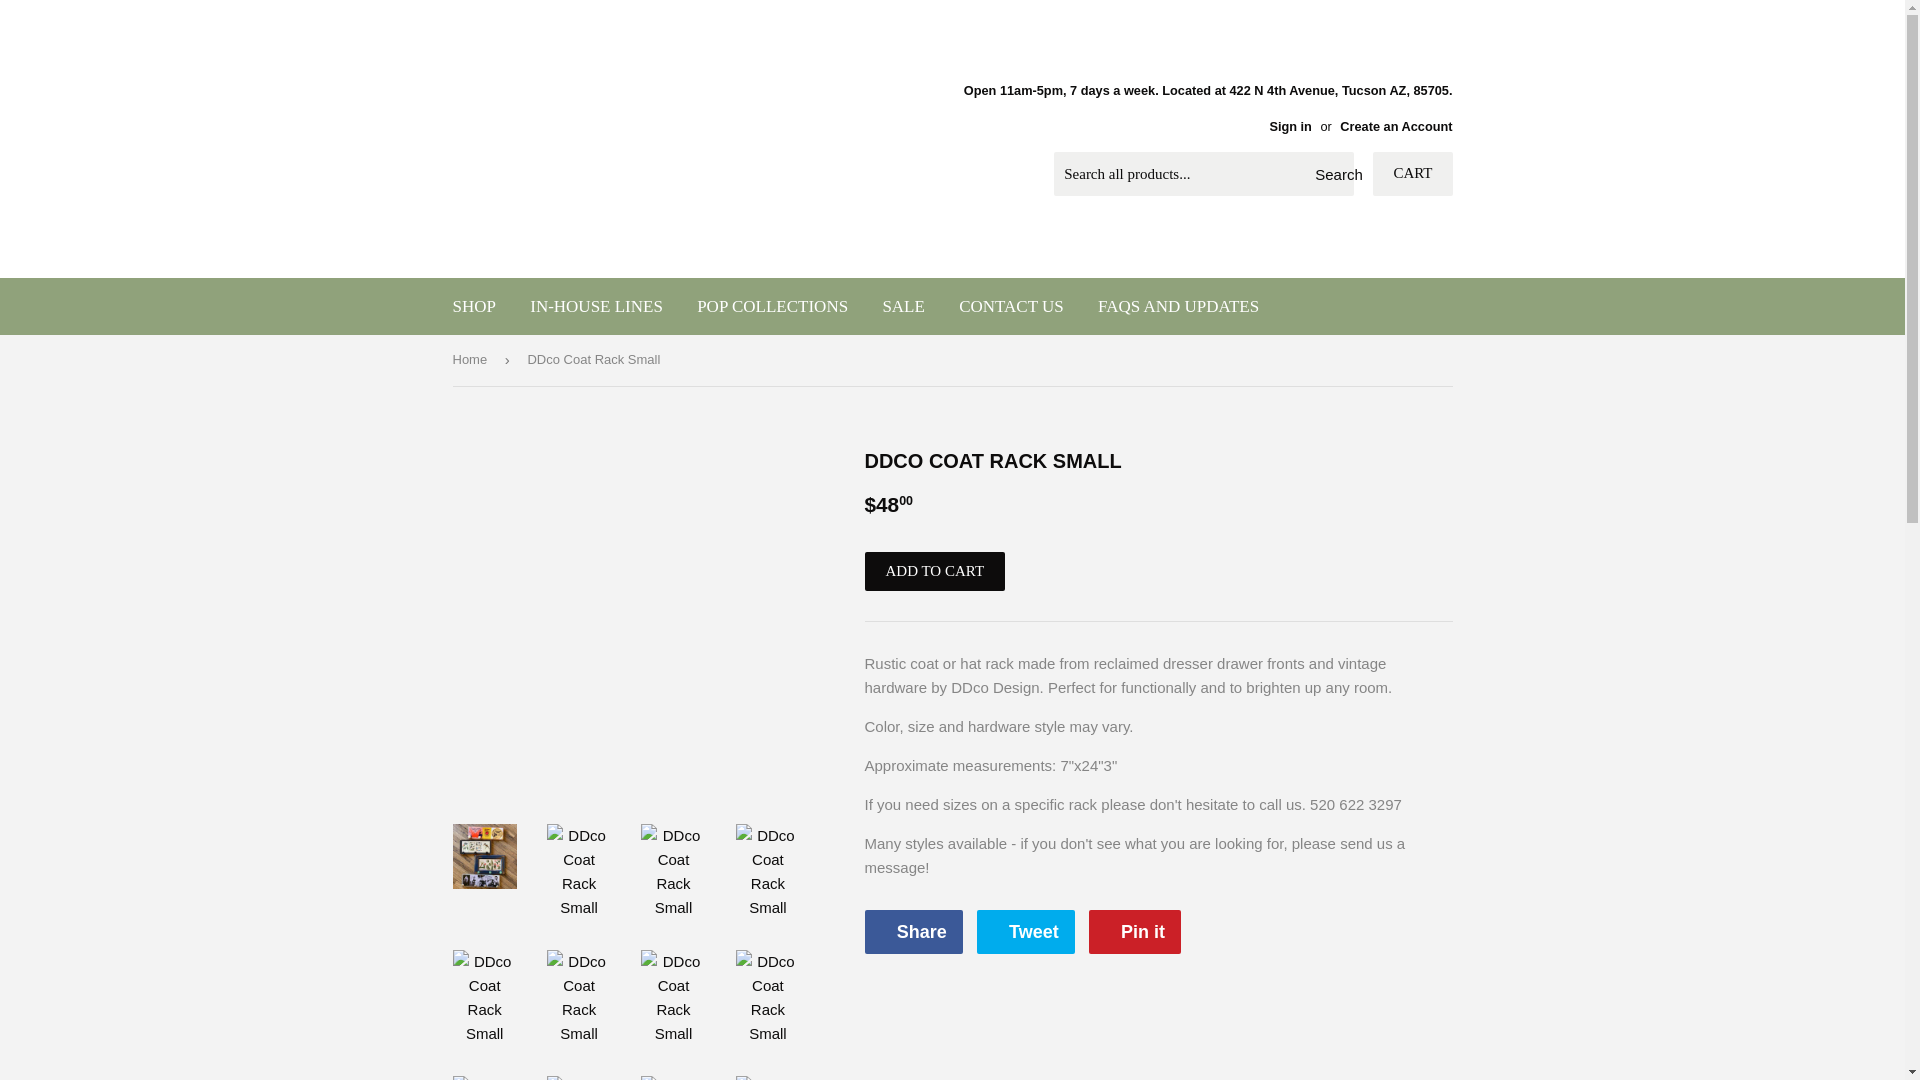 The image size is (1920, 1080). Describe the element at coordinates (772, 306) in the screenshot. I see `POP COLLECTIONS` at that location.